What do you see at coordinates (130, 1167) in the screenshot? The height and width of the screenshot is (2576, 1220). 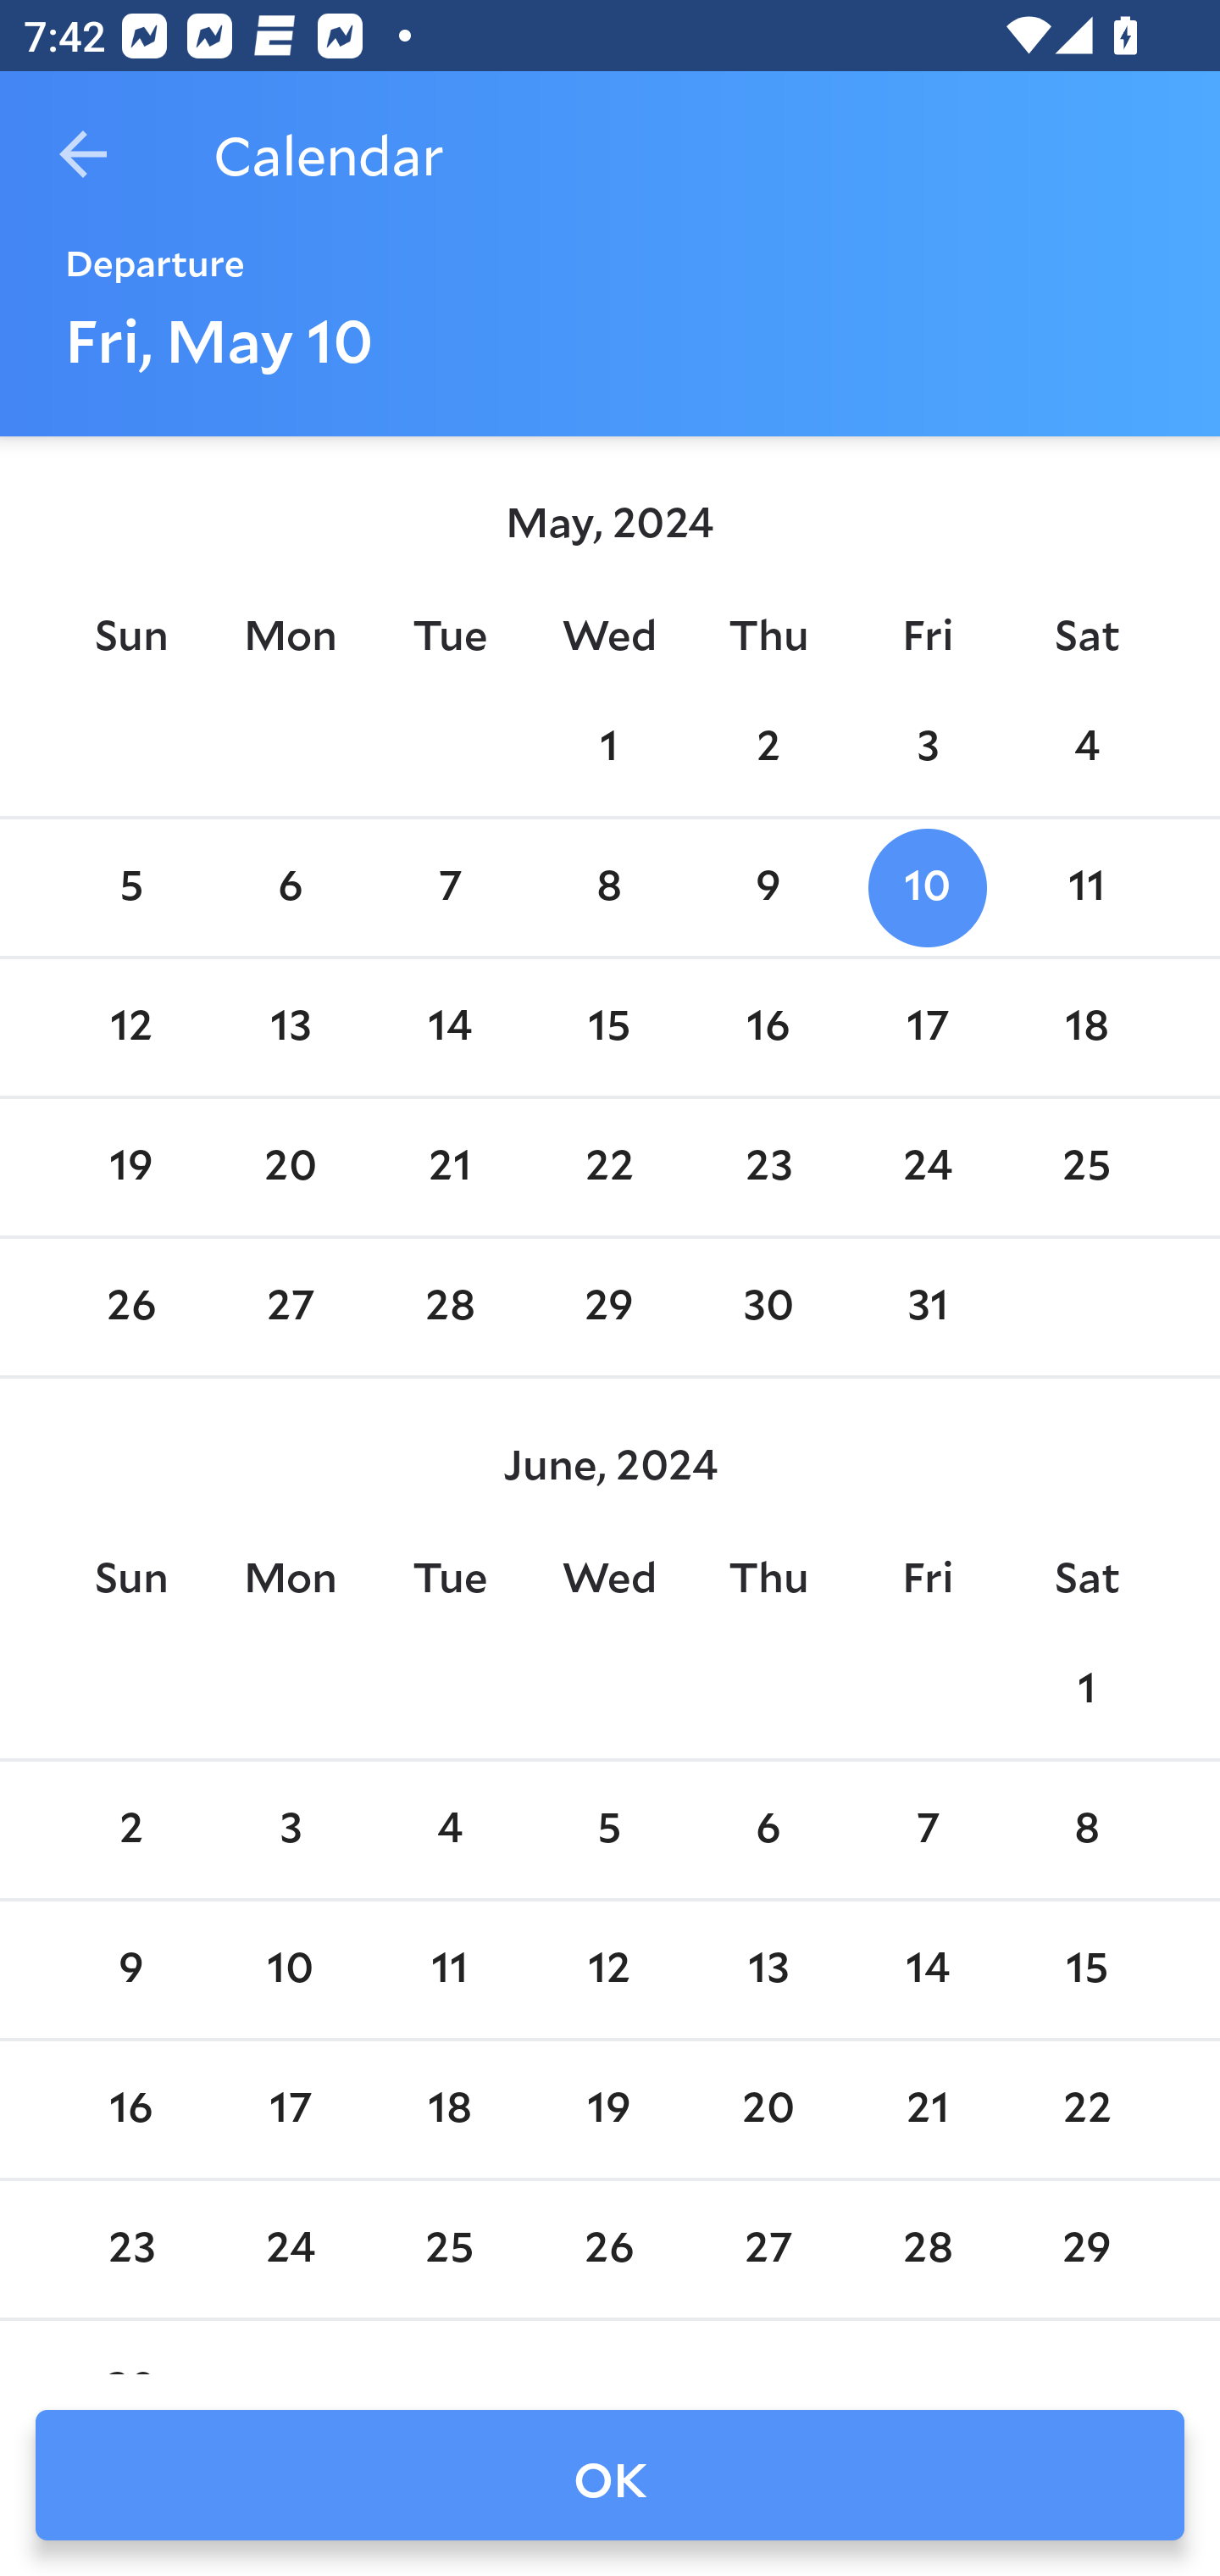 I see `19` at bounding box center [130, 1167].